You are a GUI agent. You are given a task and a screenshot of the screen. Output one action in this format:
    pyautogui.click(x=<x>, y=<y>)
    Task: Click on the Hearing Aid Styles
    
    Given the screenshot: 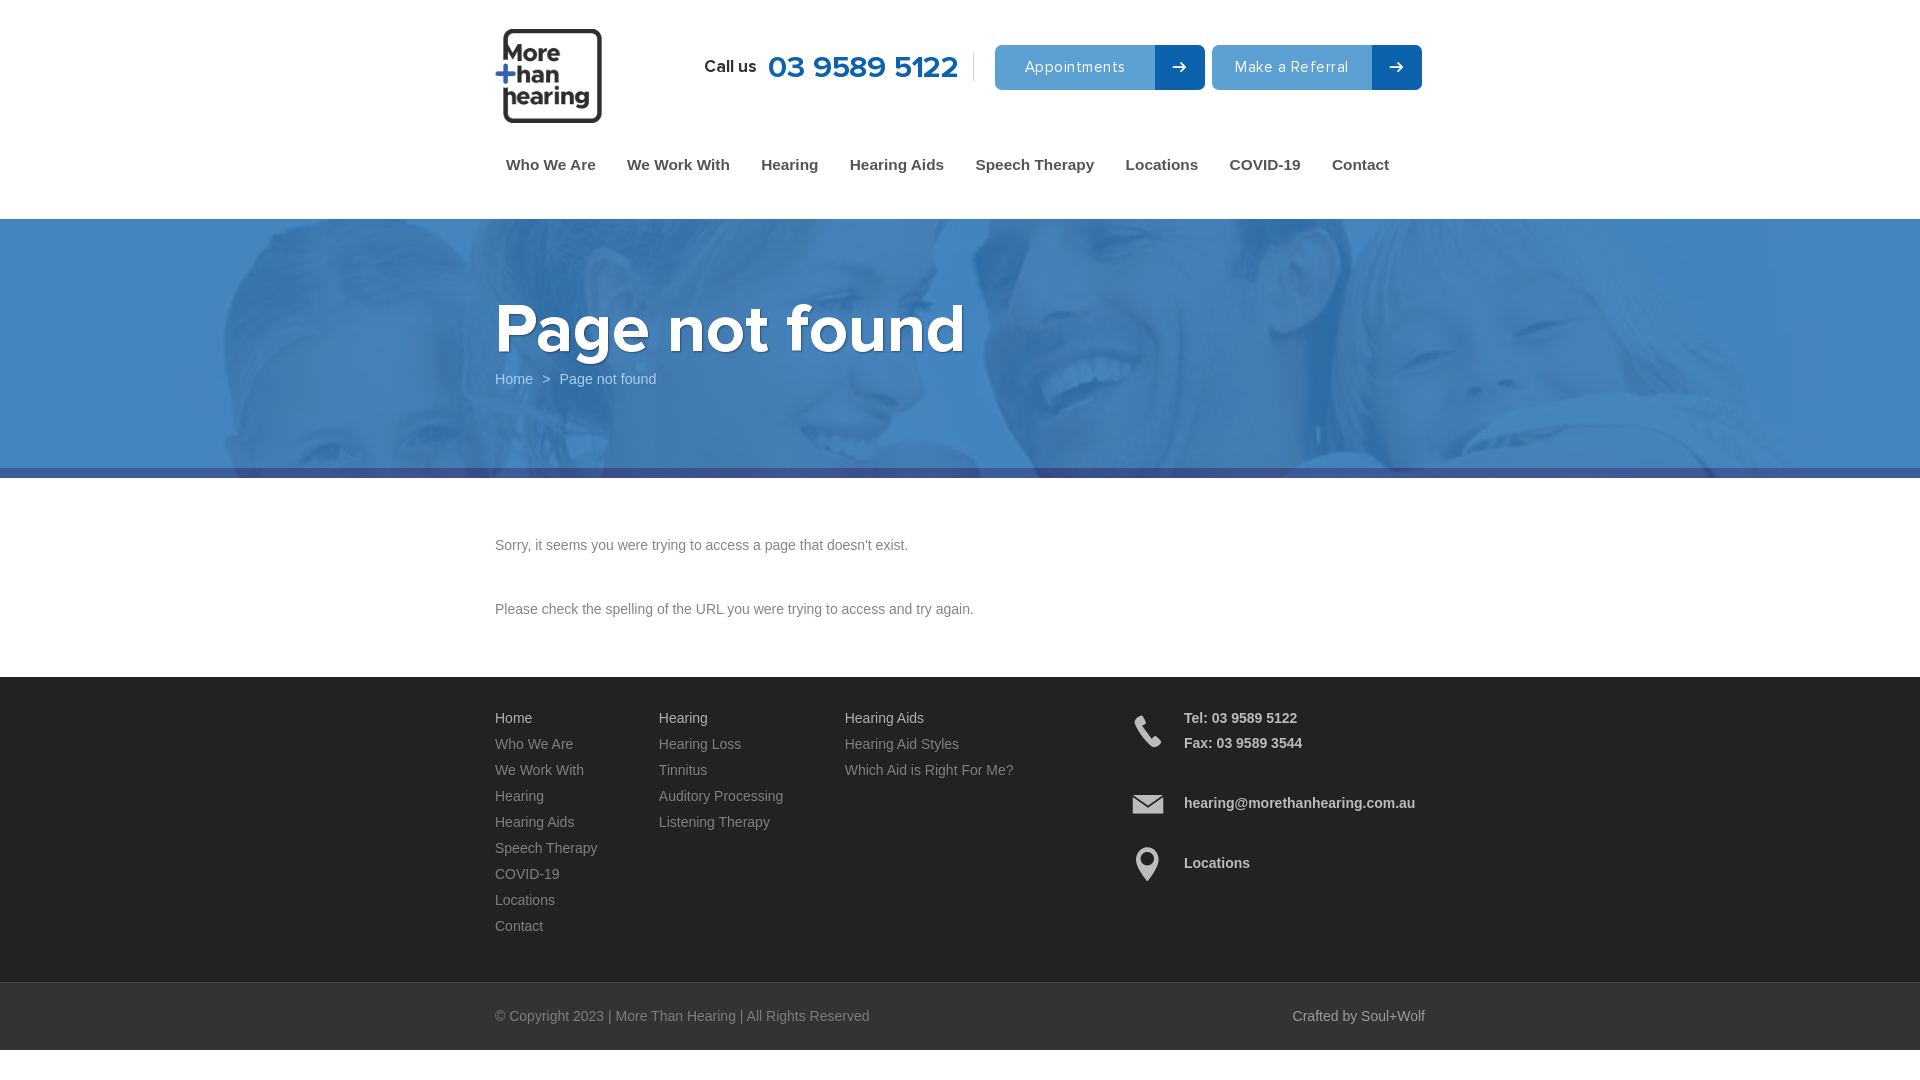 What is the action you would take?
    pyautogui.click(x=902, y=744)
    